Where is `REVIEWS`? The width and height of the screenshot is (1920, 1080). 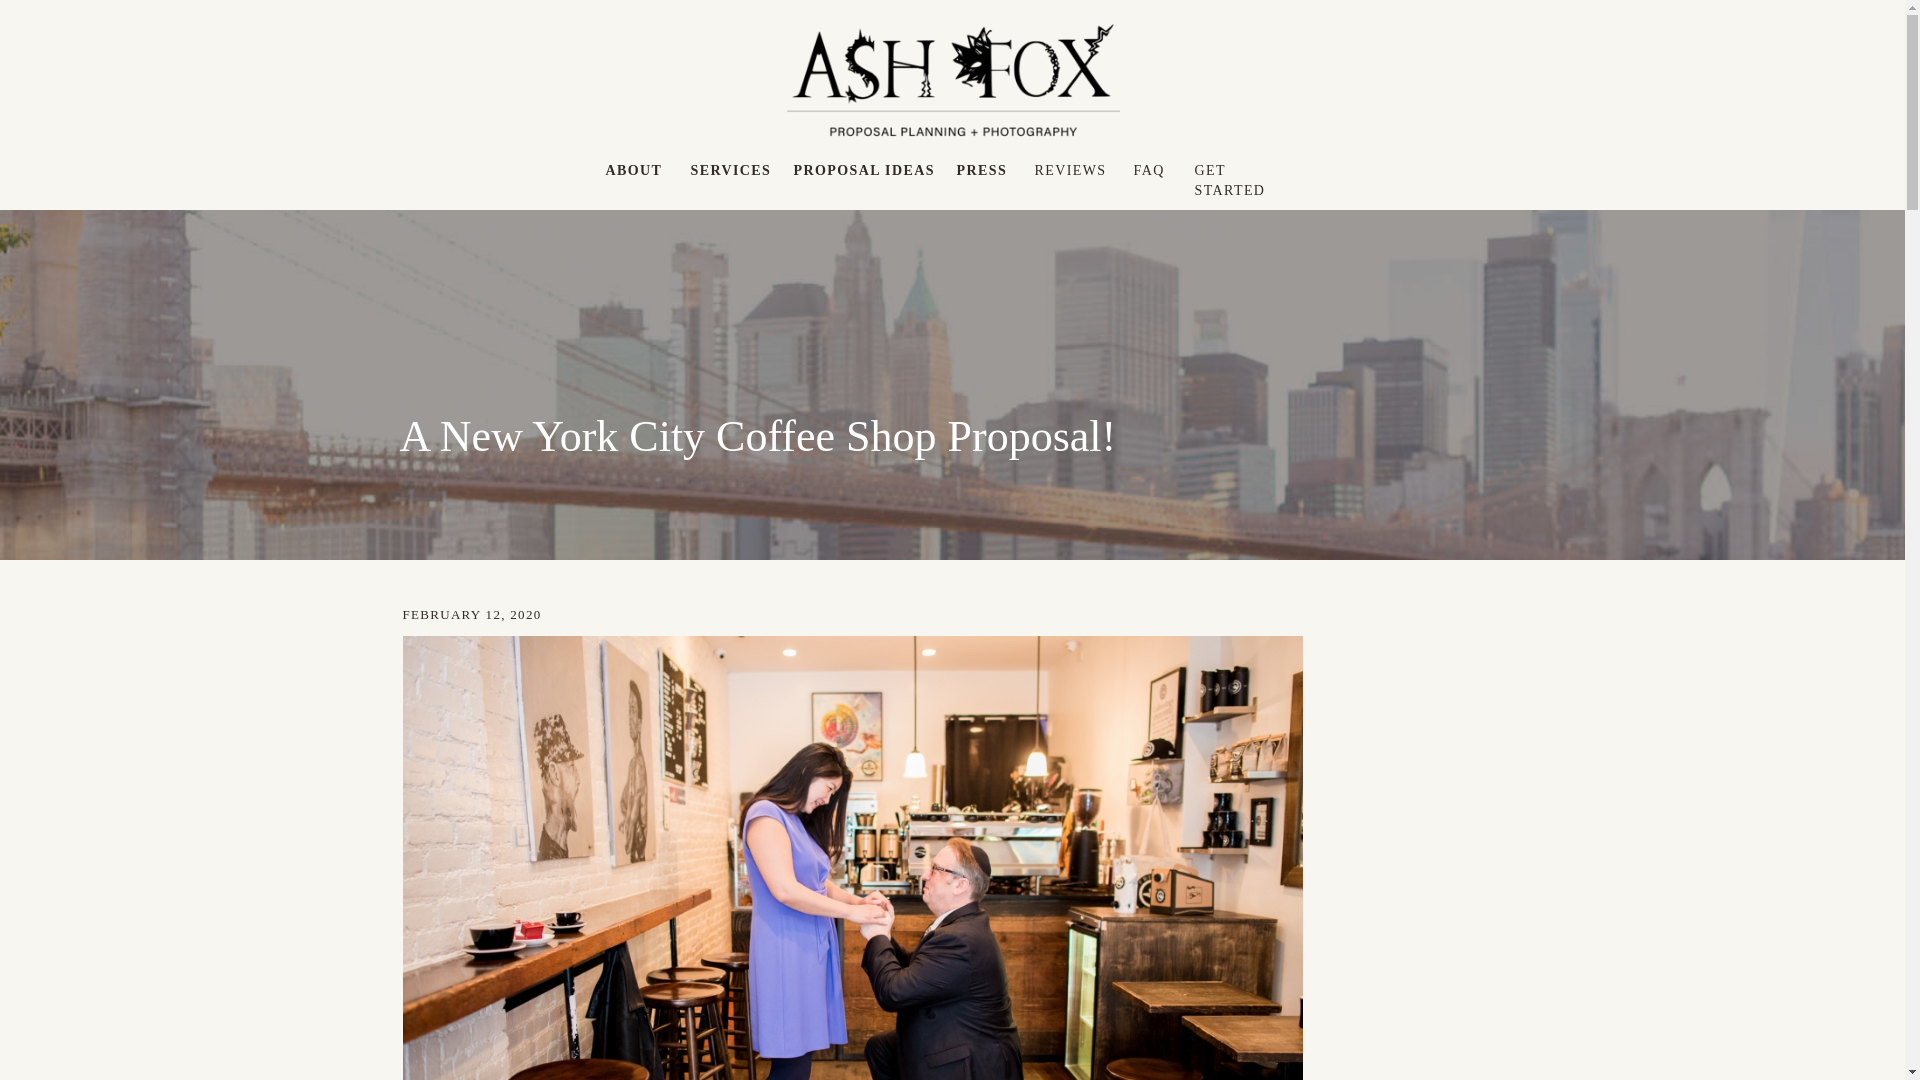 REVIEWS is located at coordinates (1070, 170).